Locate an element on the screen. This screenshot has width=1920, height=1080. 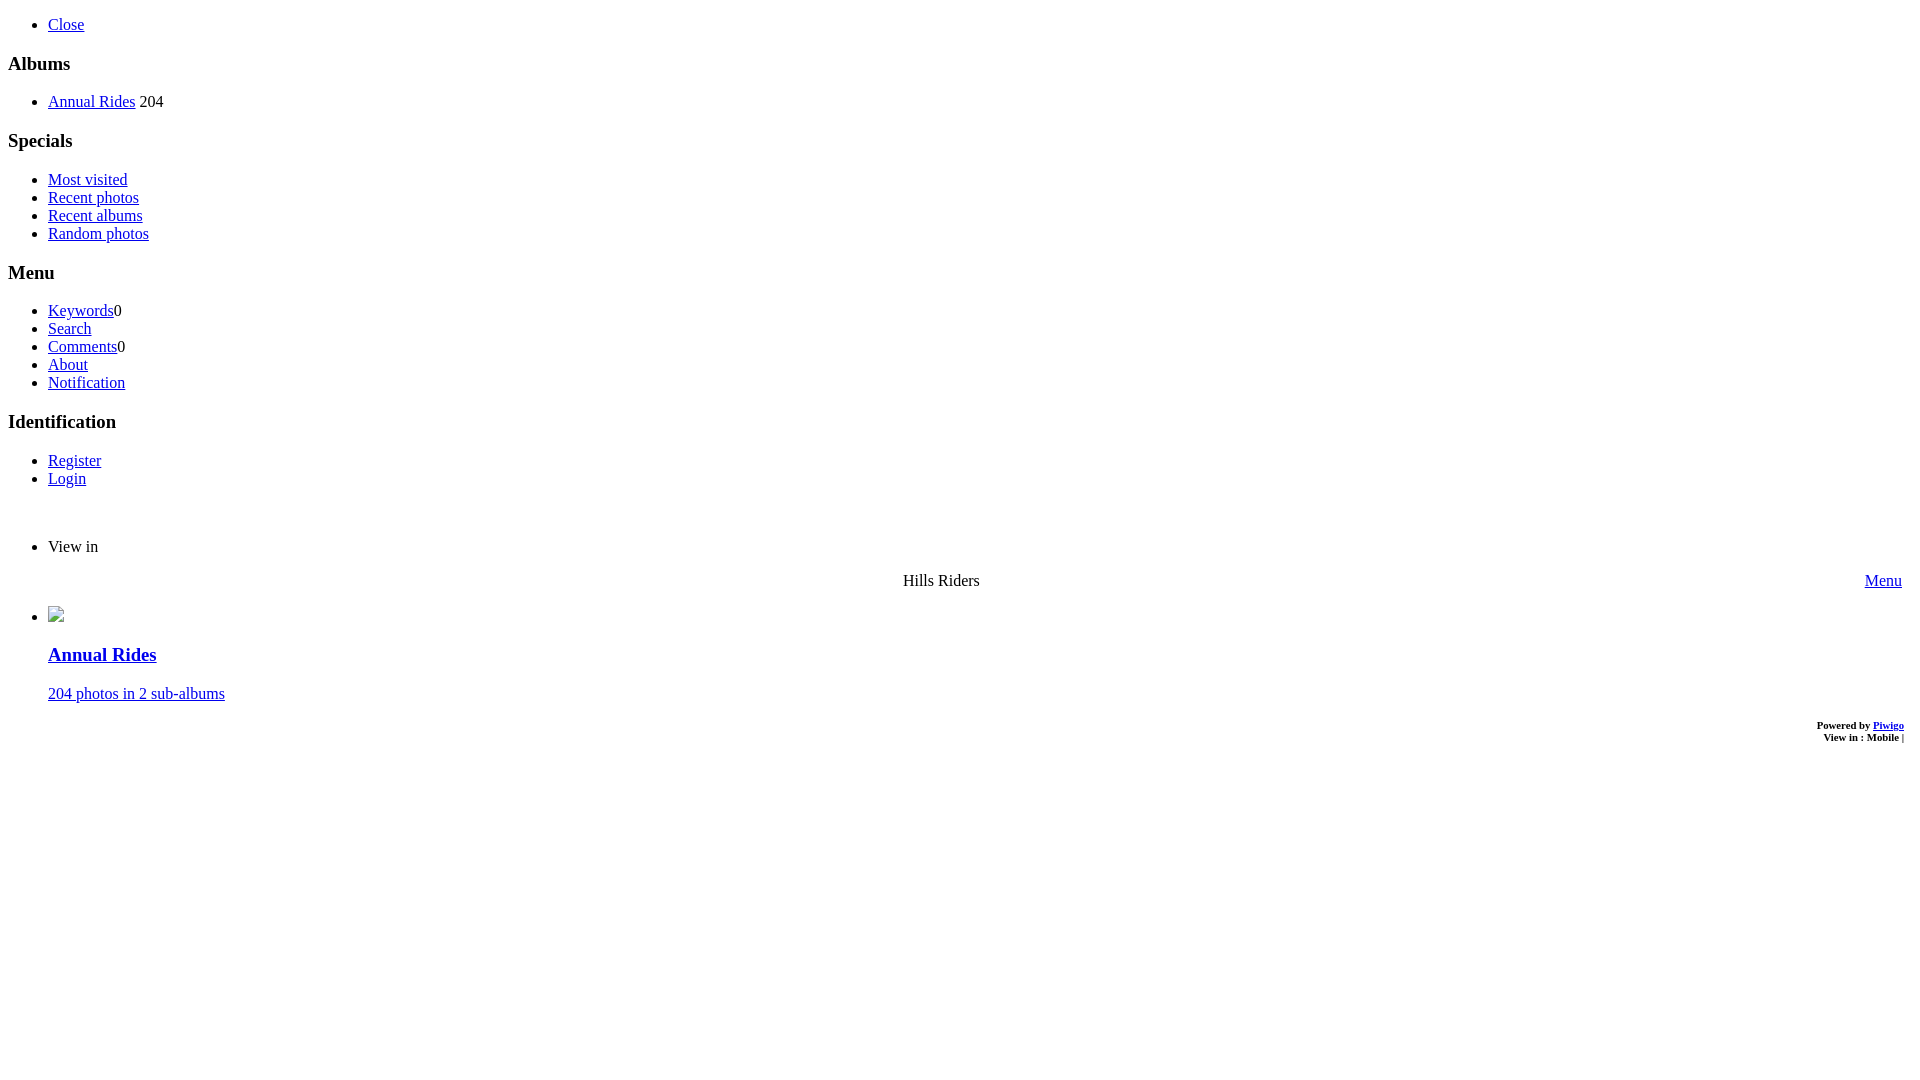
Search is located at coordinates (70, 328).